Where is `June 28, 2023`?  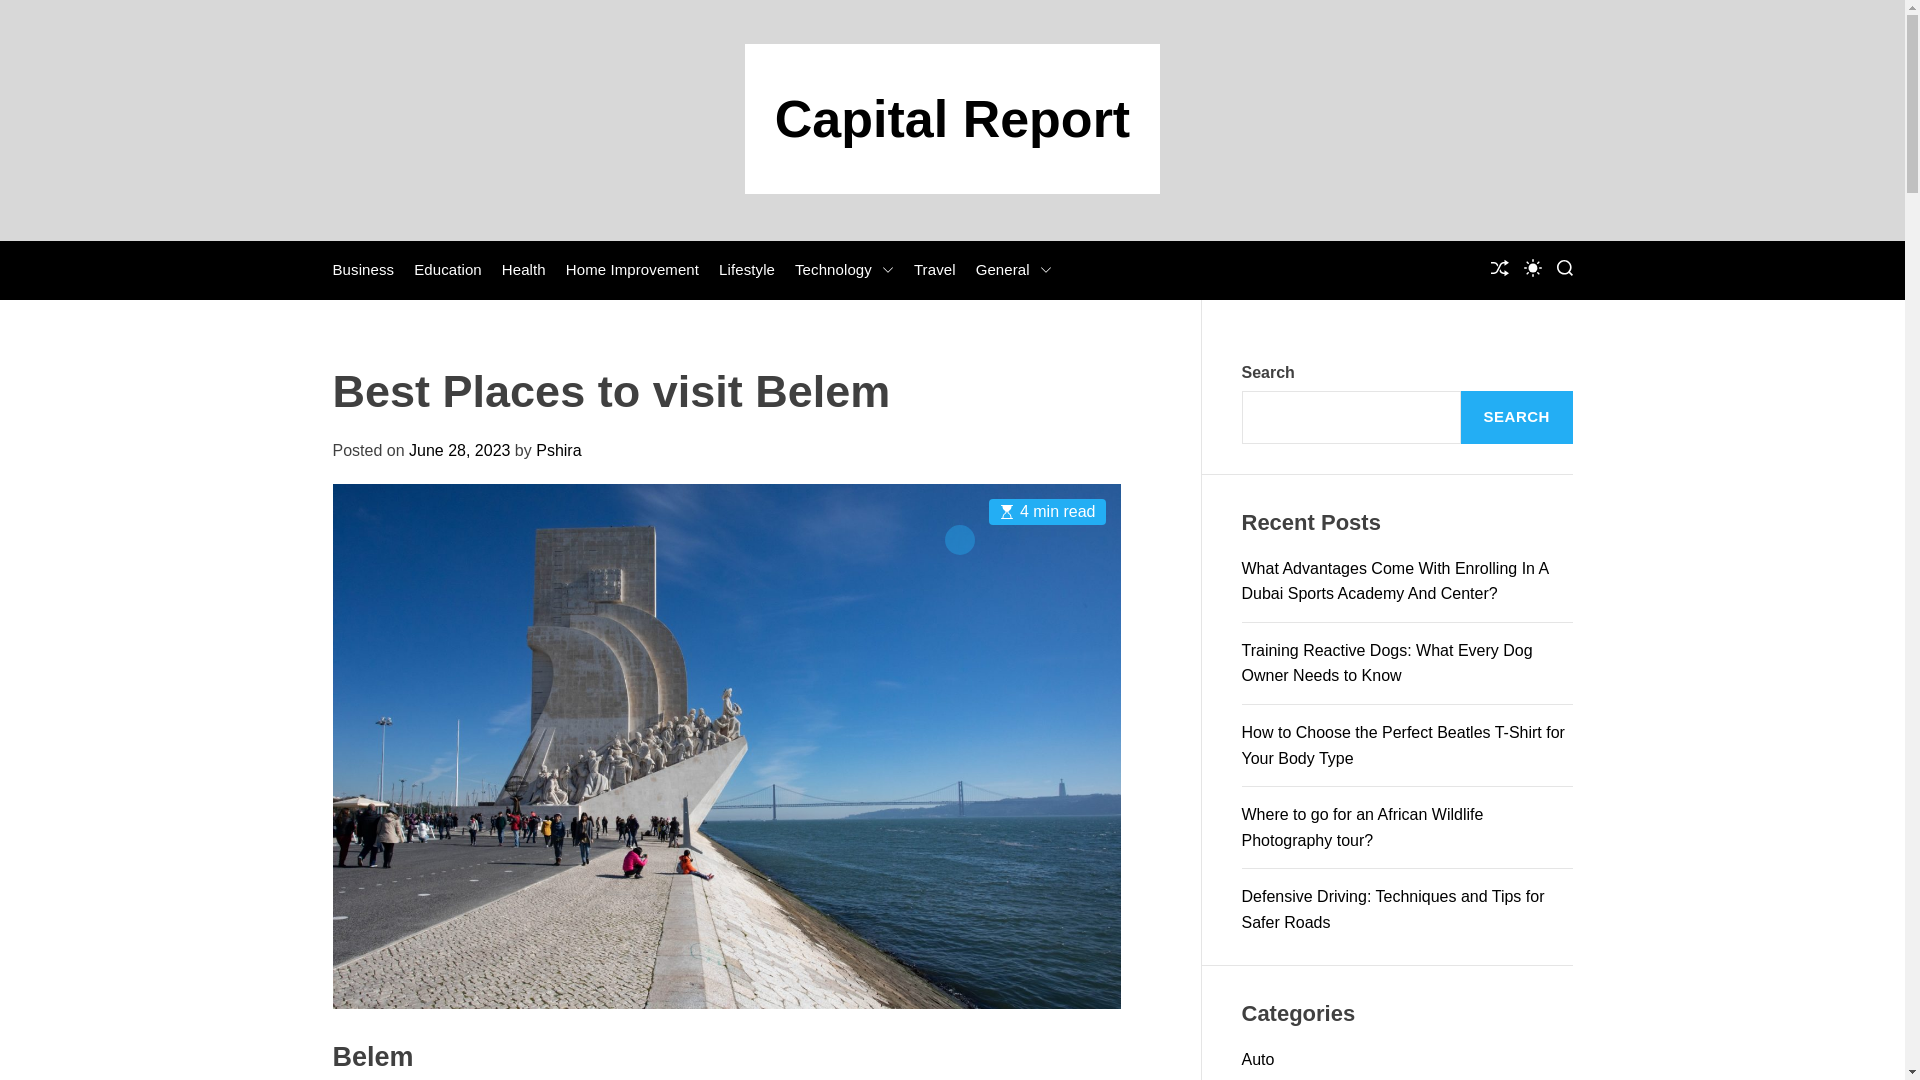 June 28, 2023 is located at coordinates (459, 450).